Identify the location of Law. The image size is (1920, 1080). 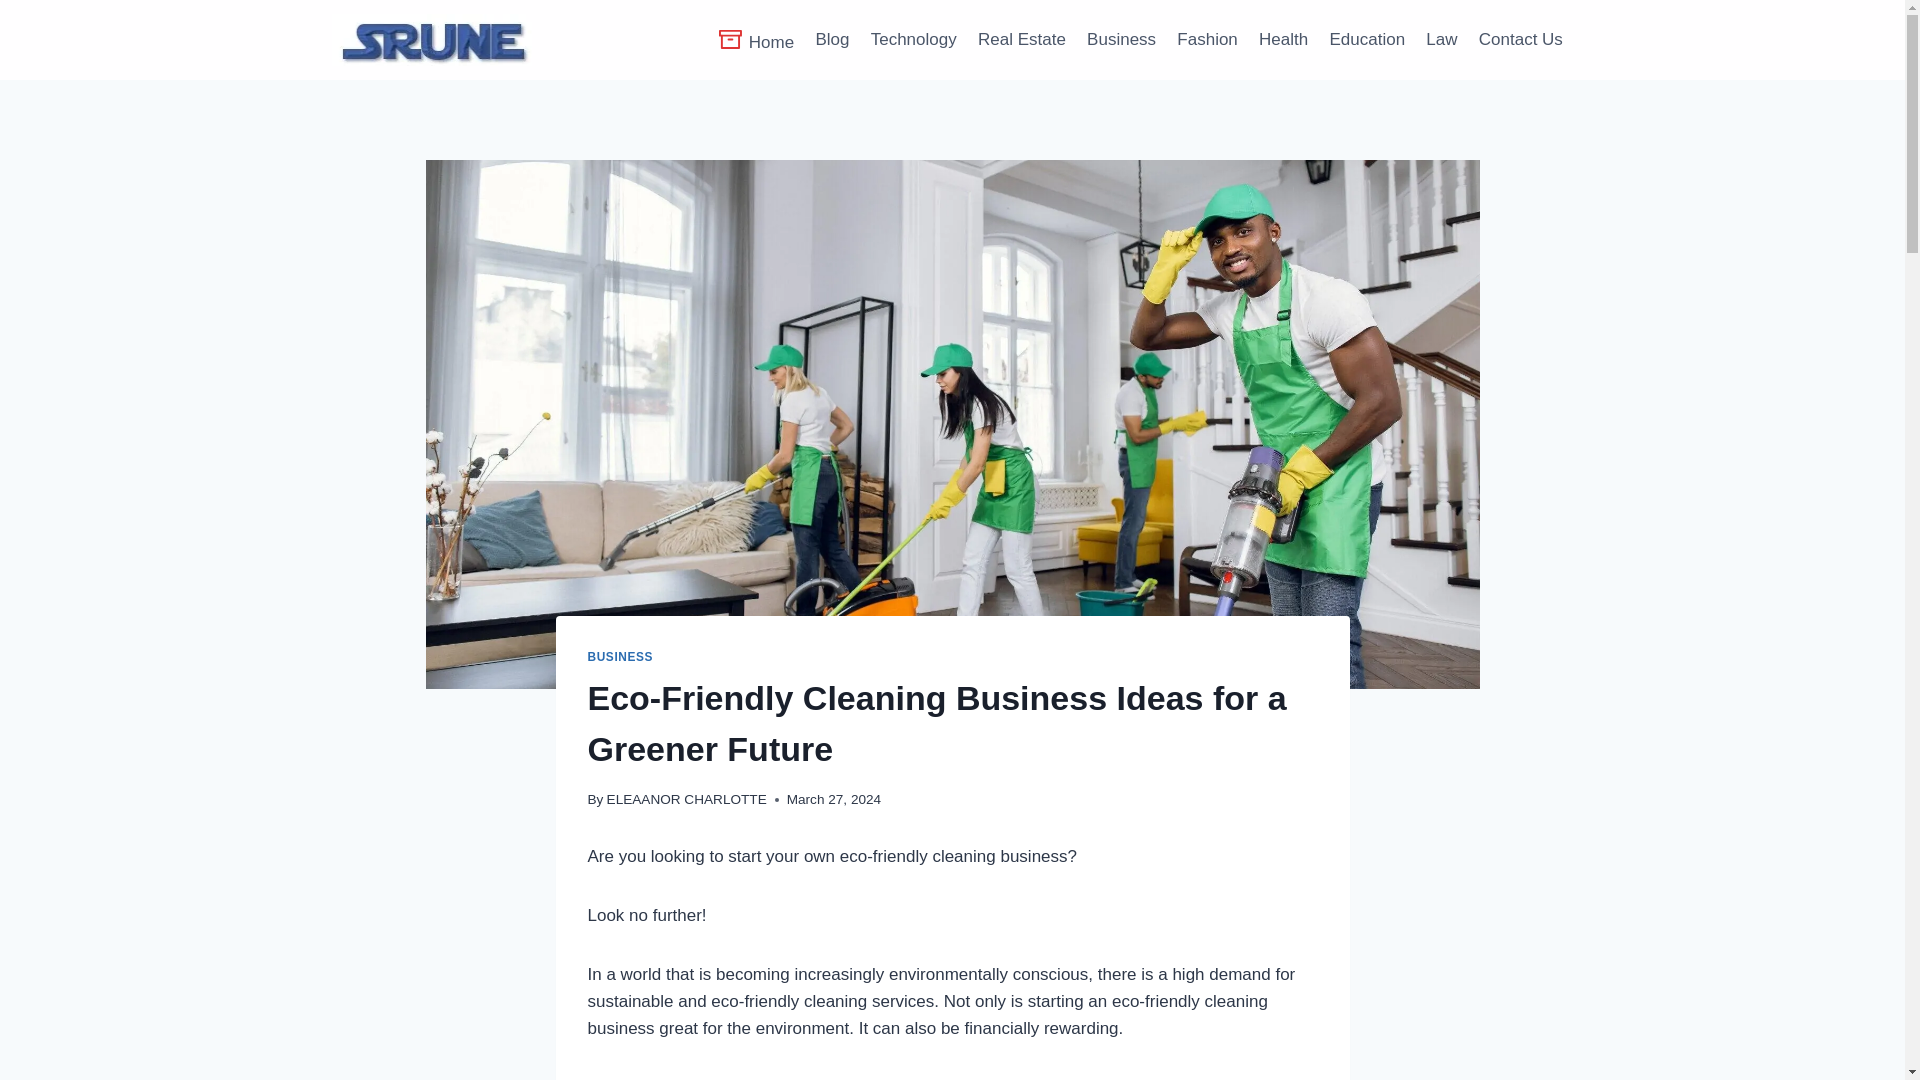
(1442, 40).